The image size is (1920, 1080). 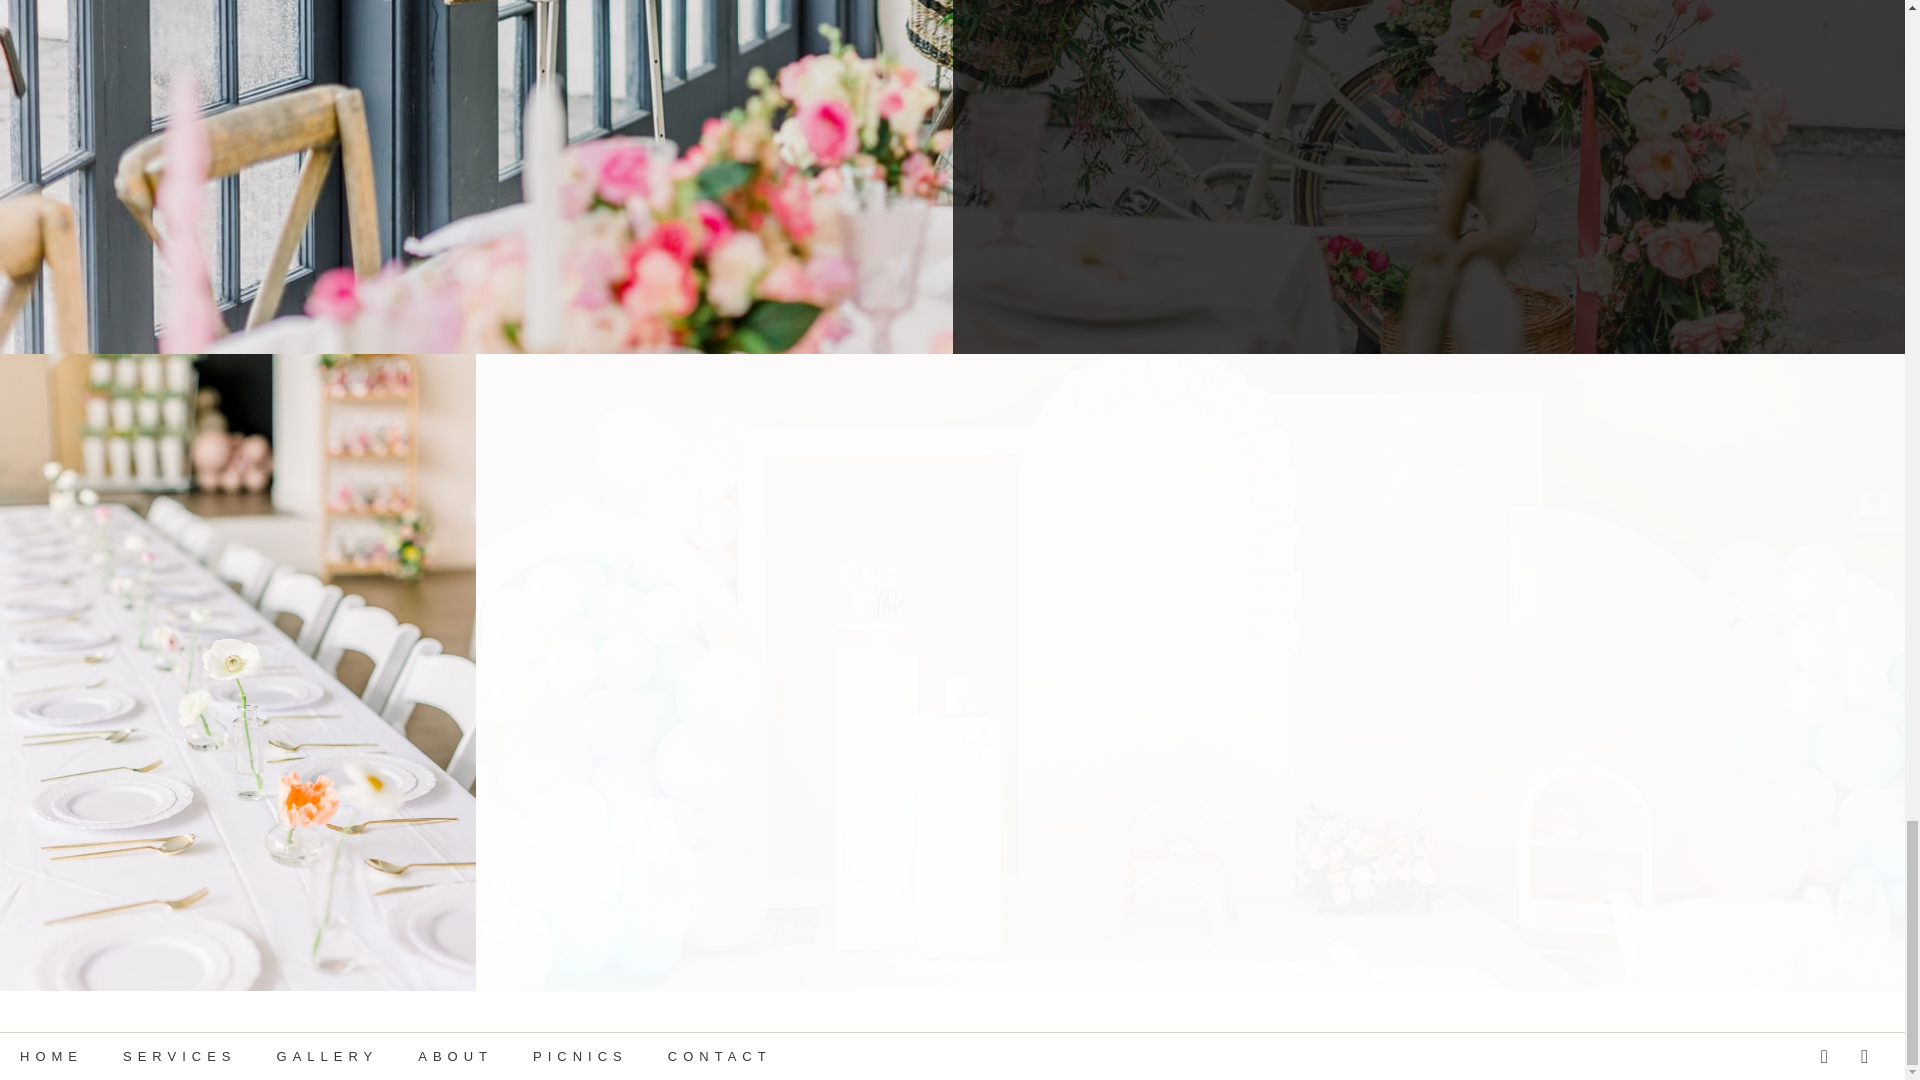 What do you see at coordinates (694, 1058) in the screenshot?
I see `MONTEREY` at bounding box center [694, 1058].